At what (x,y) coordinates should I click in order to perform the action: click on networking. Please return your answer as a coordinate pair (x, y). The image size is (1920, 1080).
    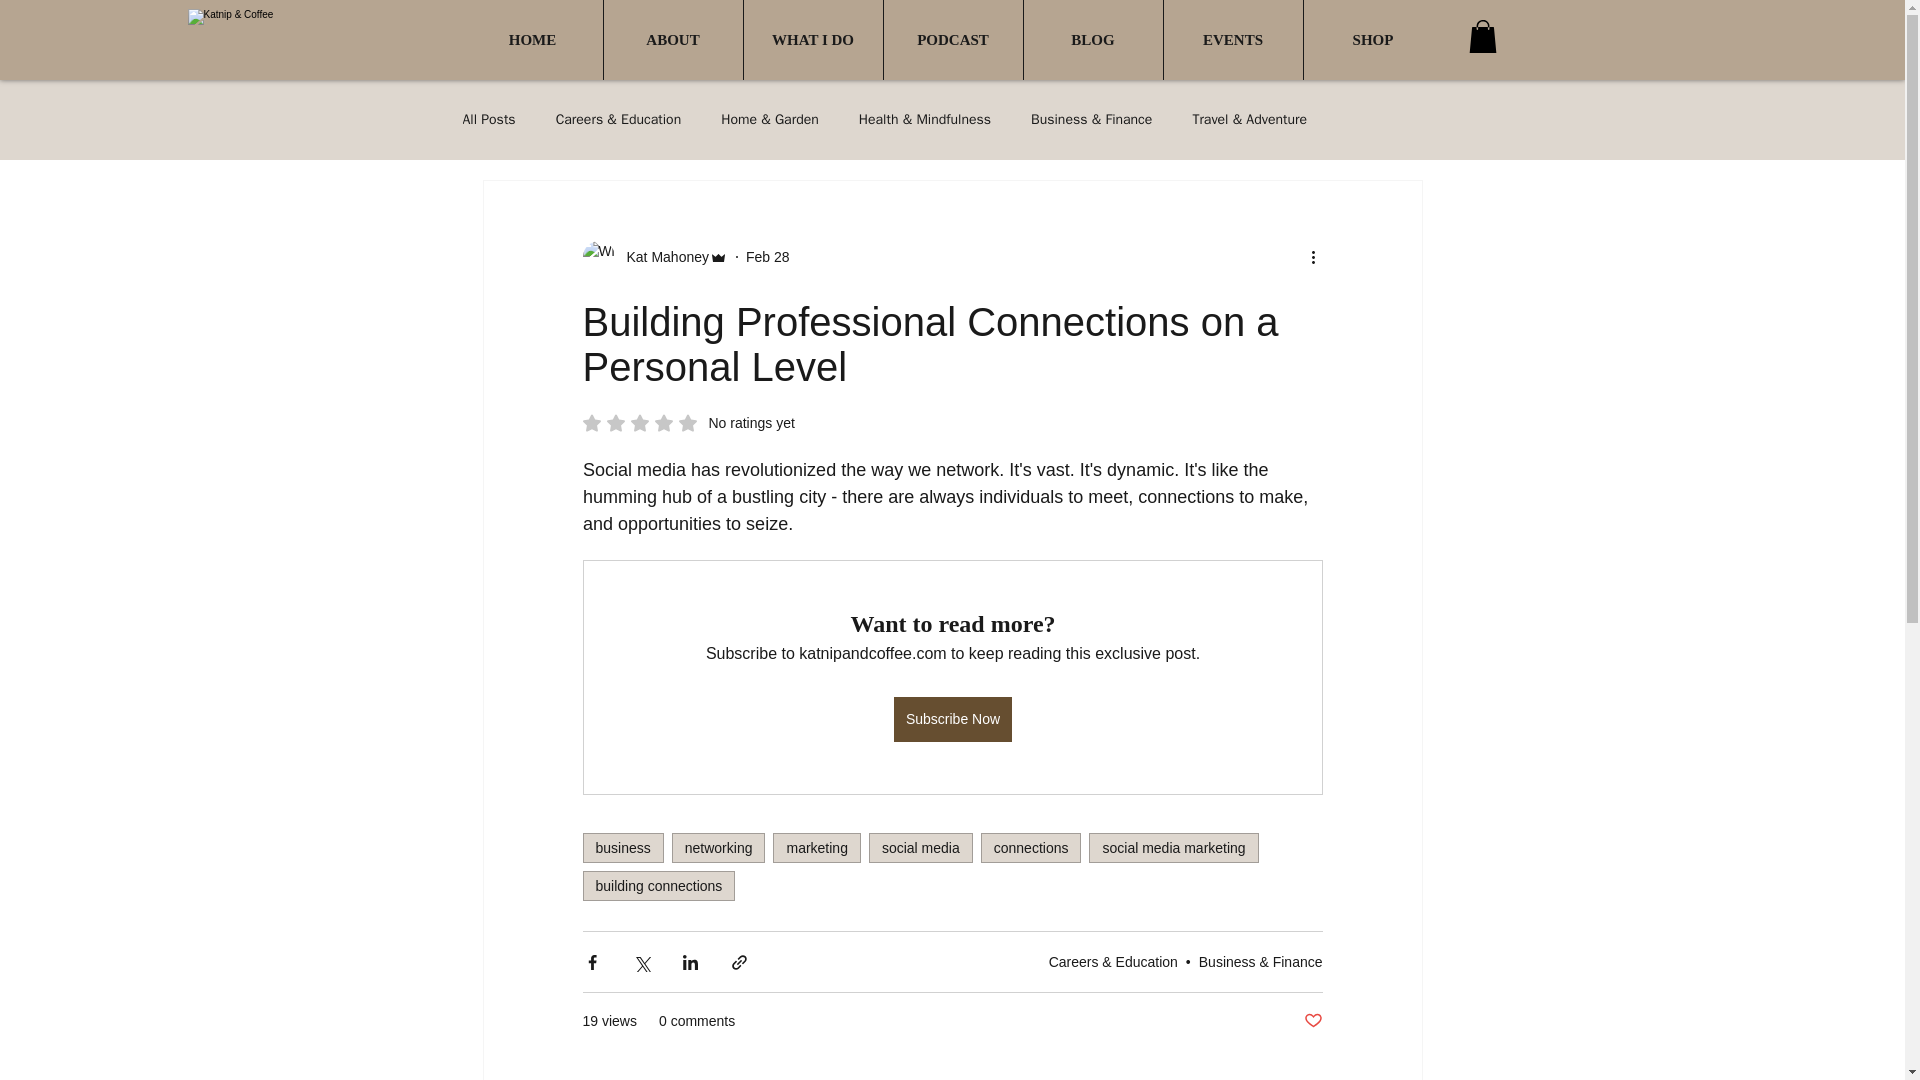
    Looking at the image, I should click on (622, 847).